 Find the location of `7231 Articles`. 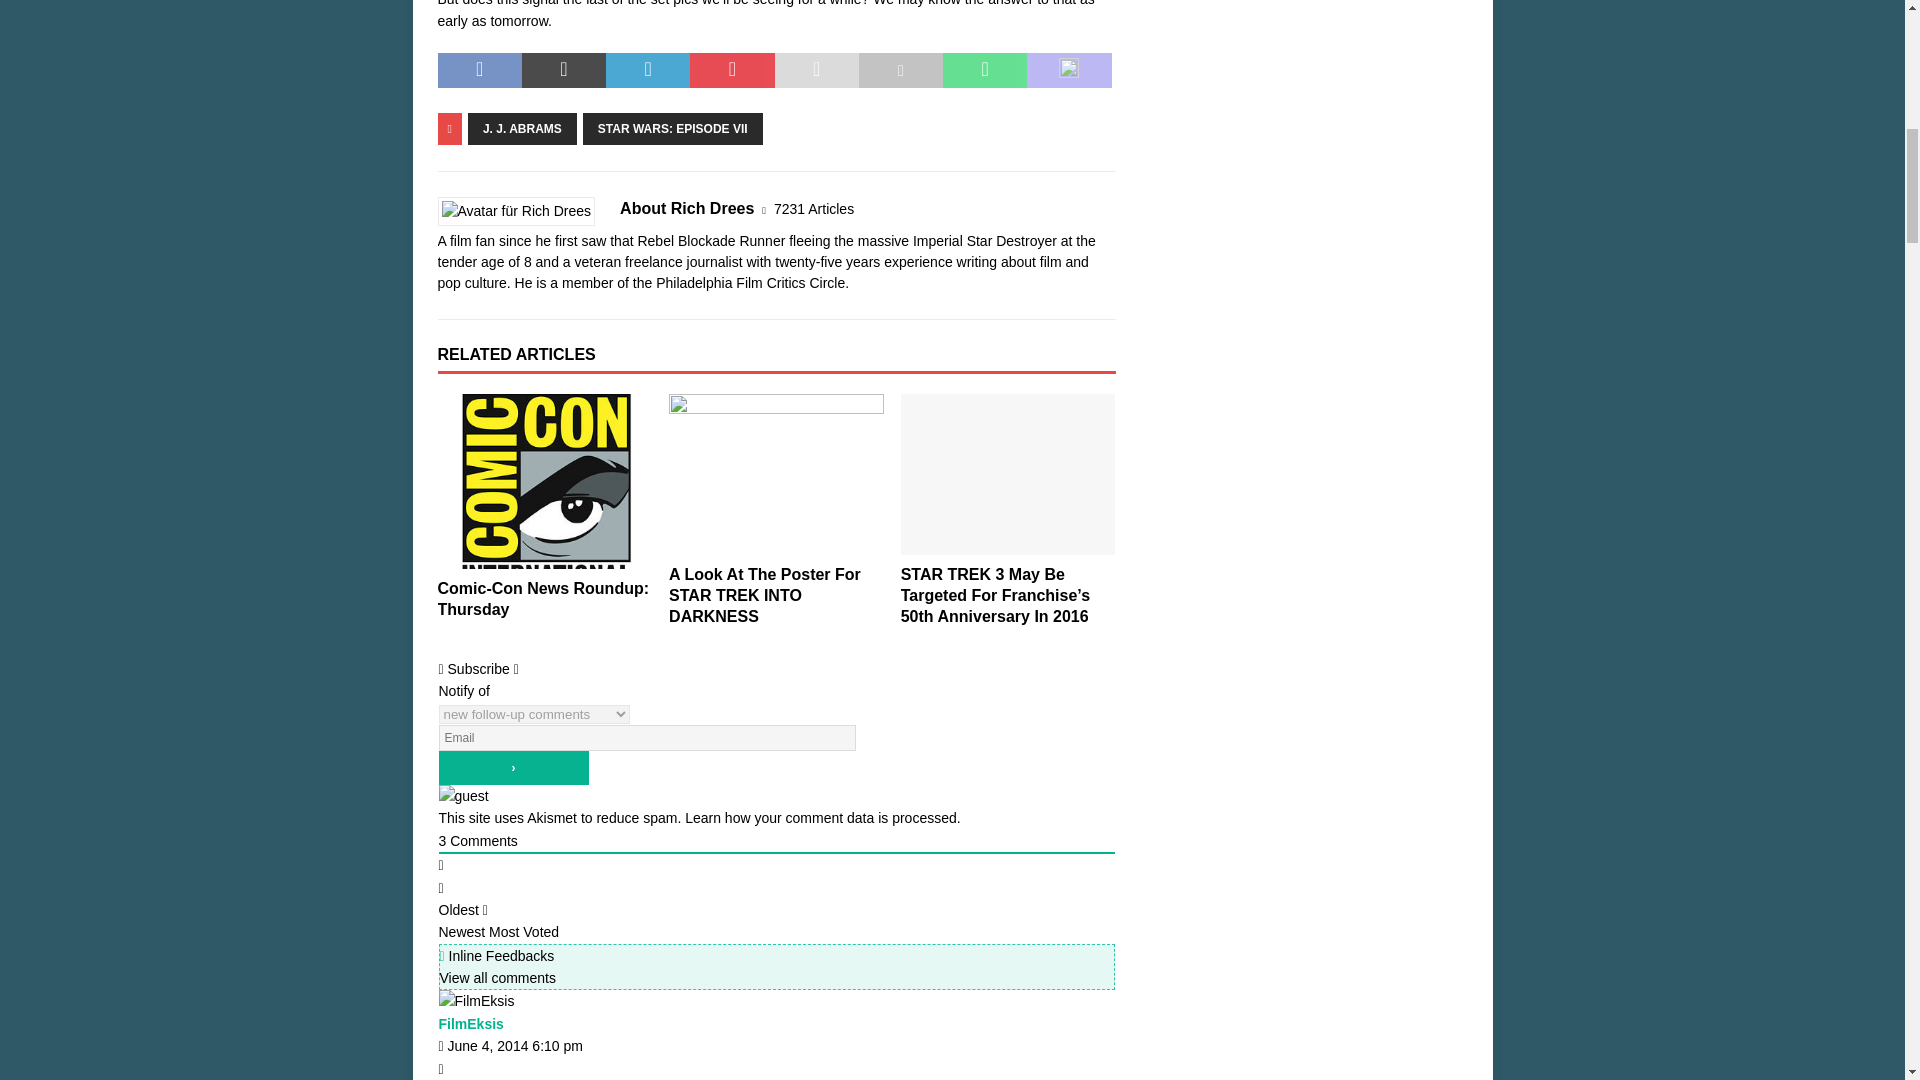

7231 Articles is located at coordinates (814, 209).